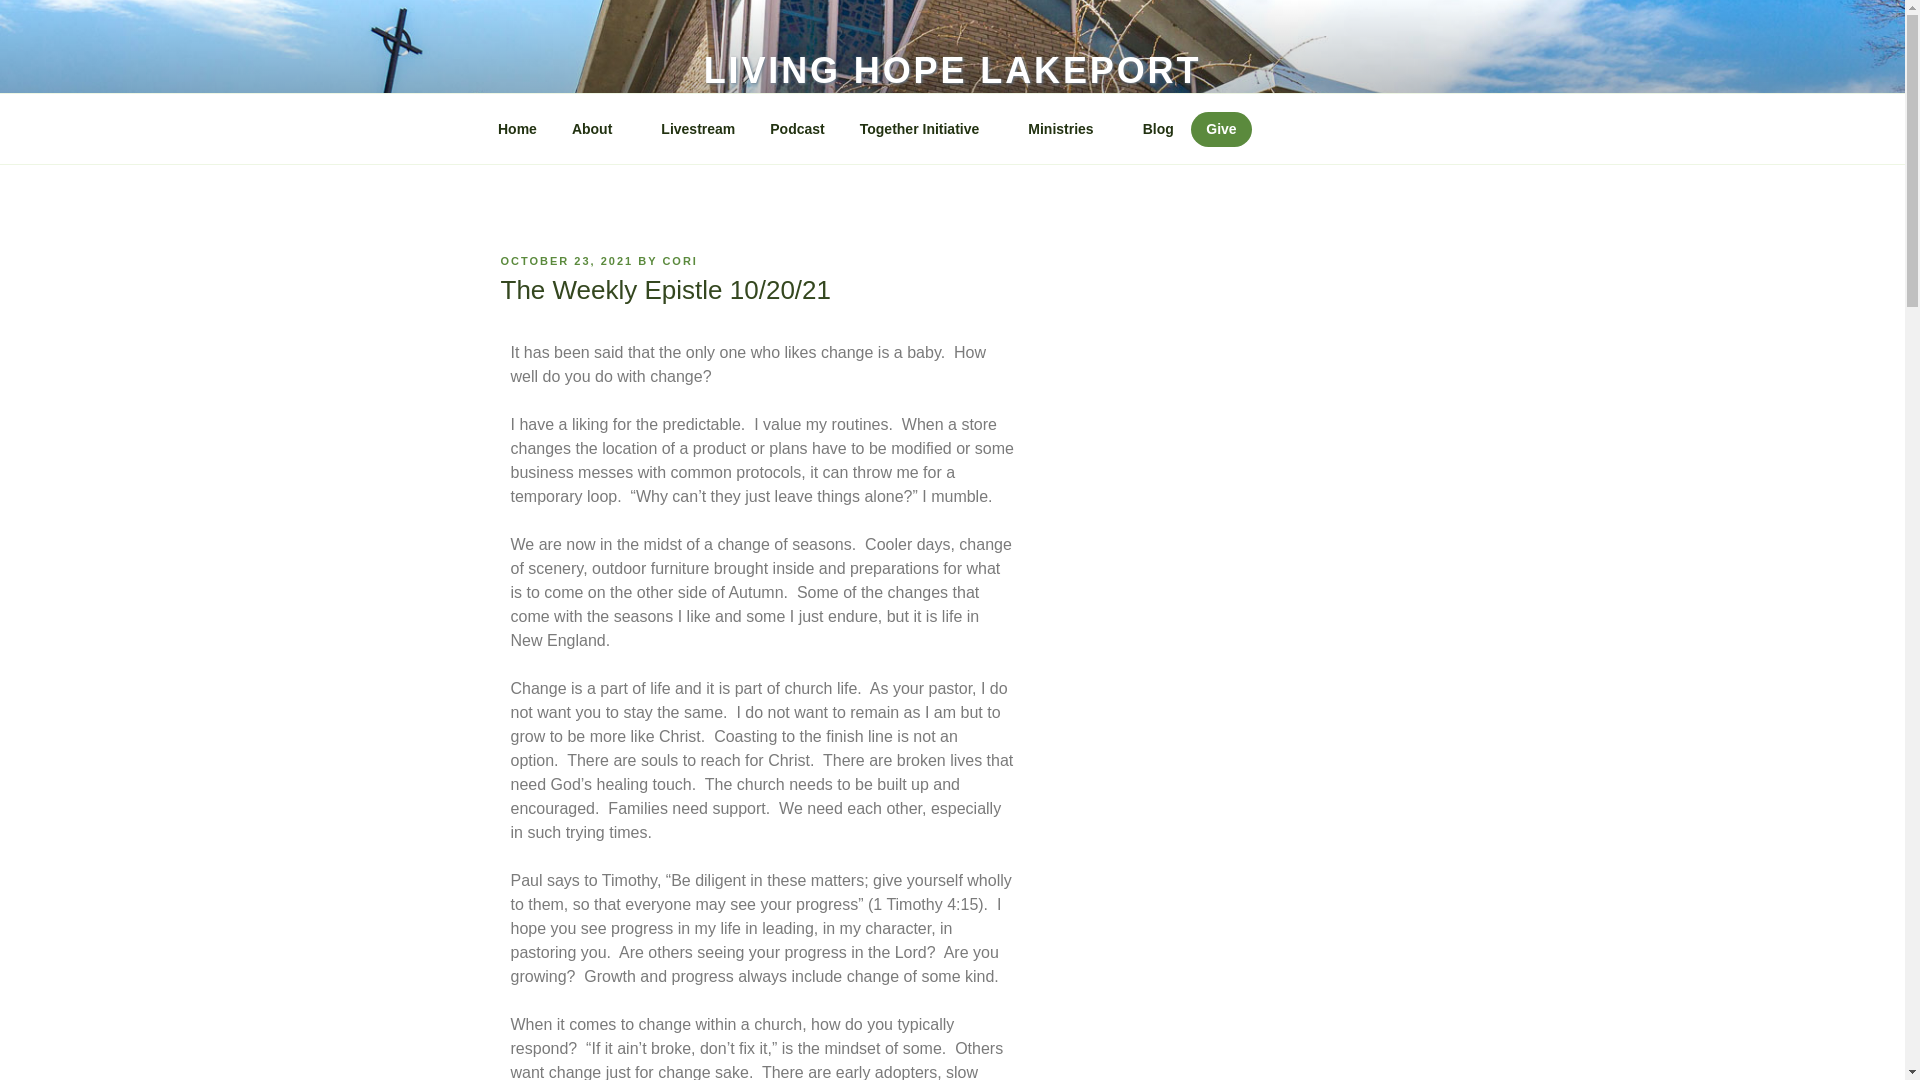 The width and height of the screenshot is (1920, 1080). Describe the element at coordinates (1068, 128) in the screenshot. I see `Ministries` at that location.